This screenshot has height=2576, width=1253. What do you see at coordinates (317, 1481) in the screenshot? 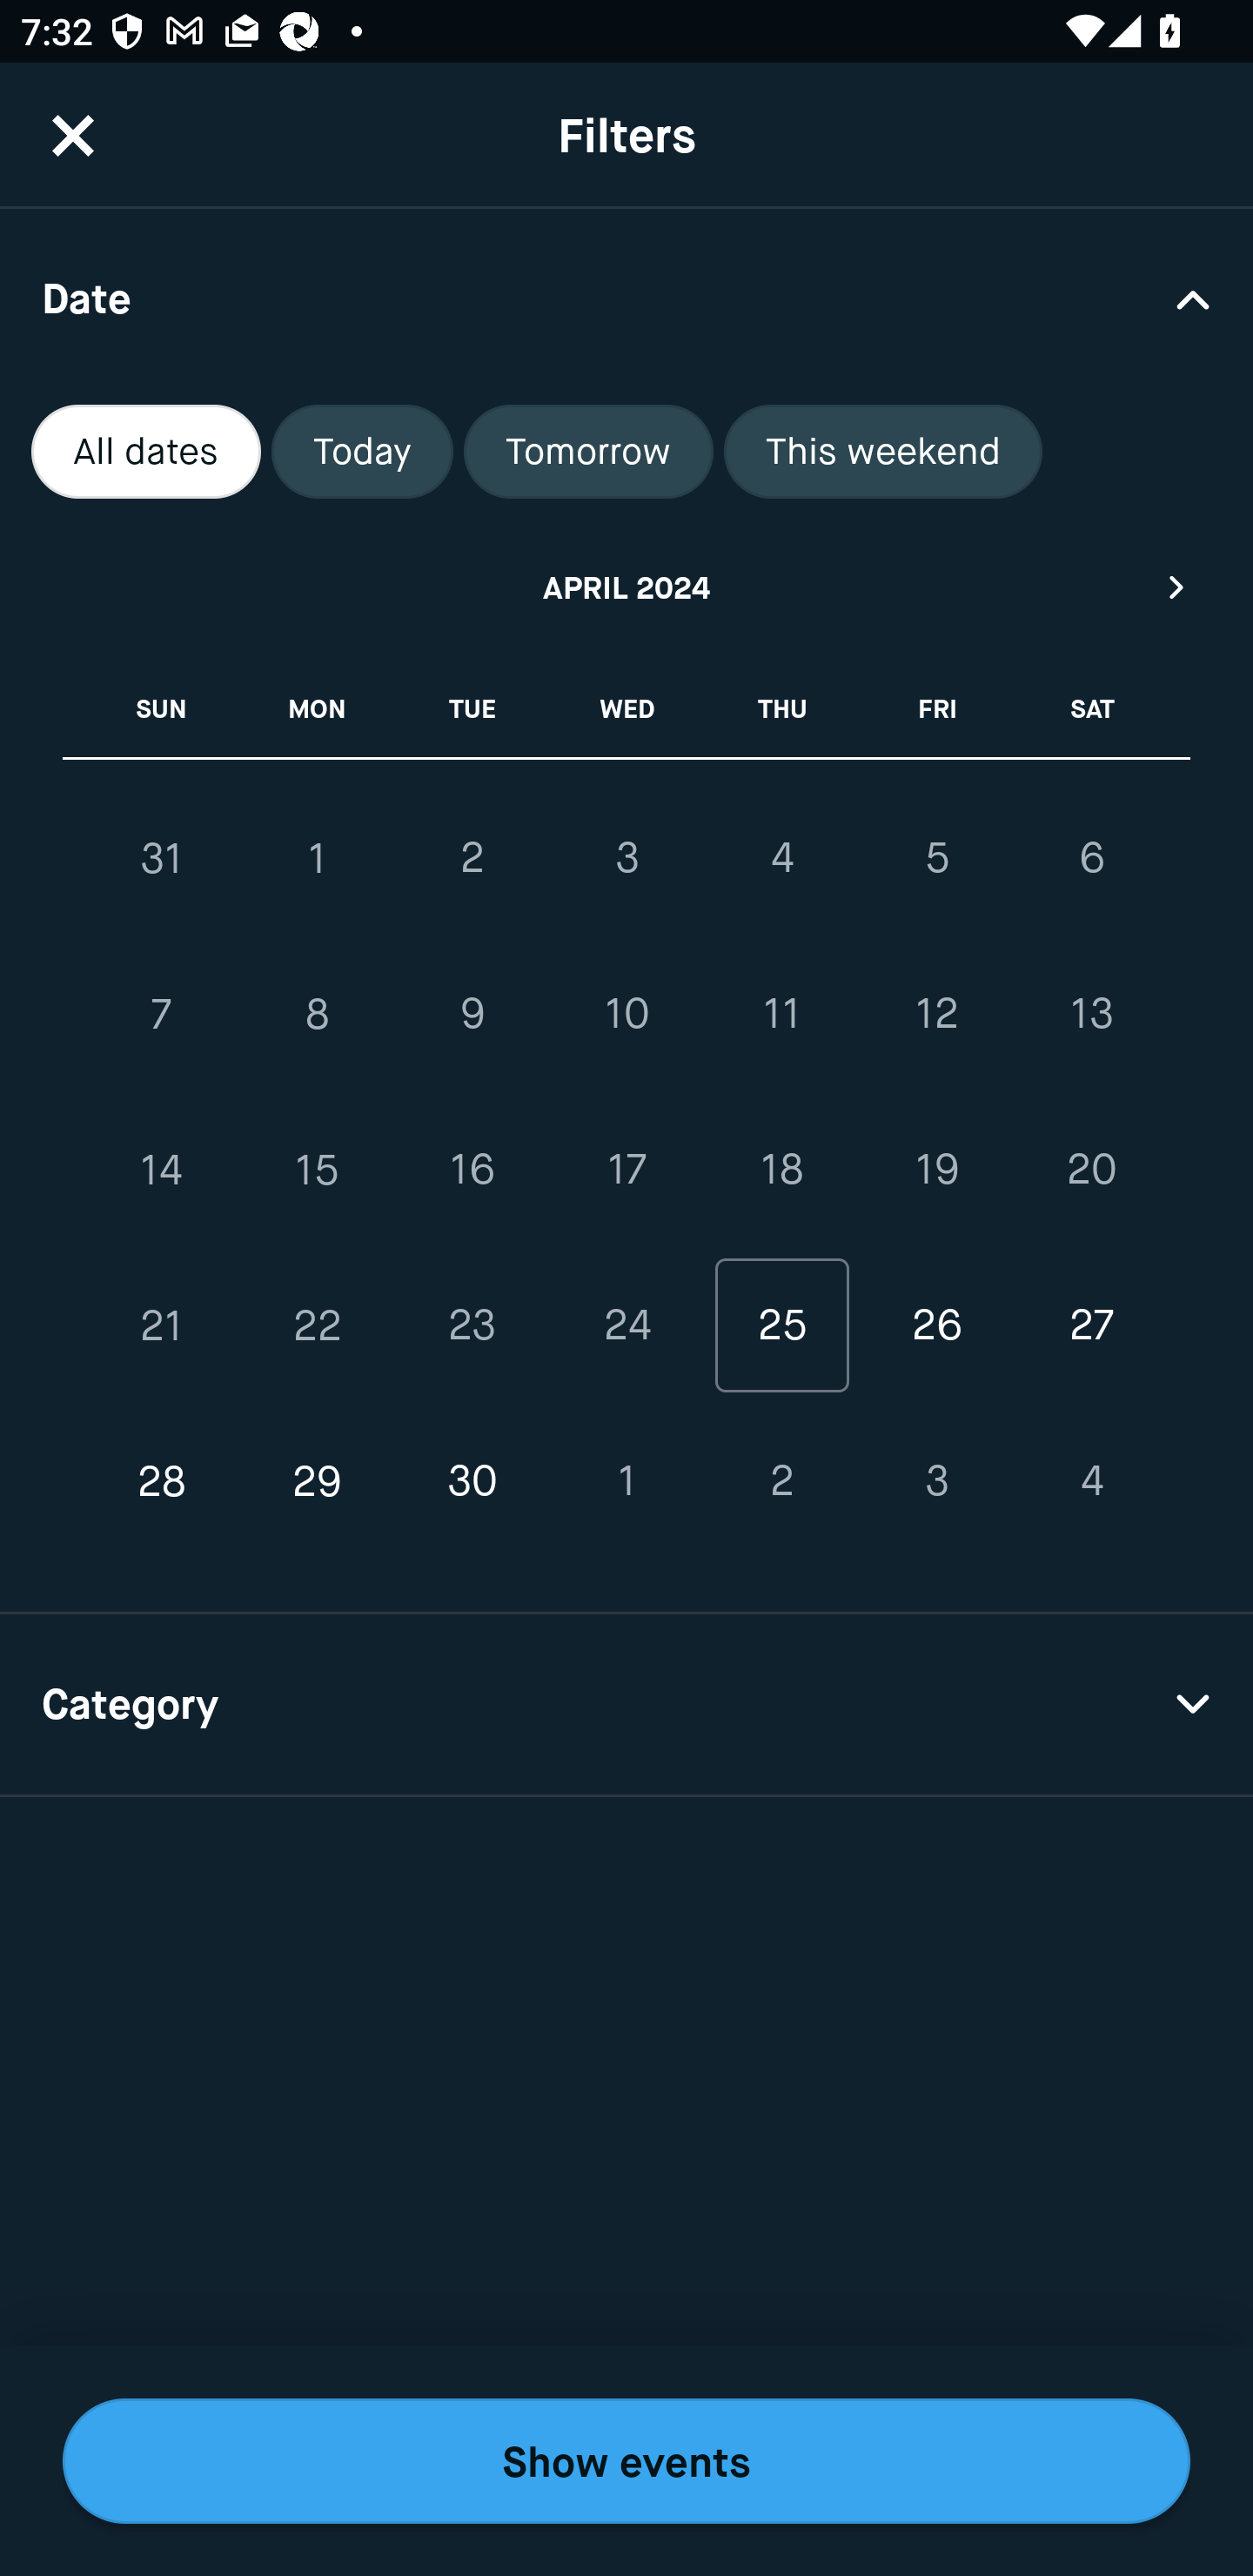
I see `29` at bounding box center [317, 1481].